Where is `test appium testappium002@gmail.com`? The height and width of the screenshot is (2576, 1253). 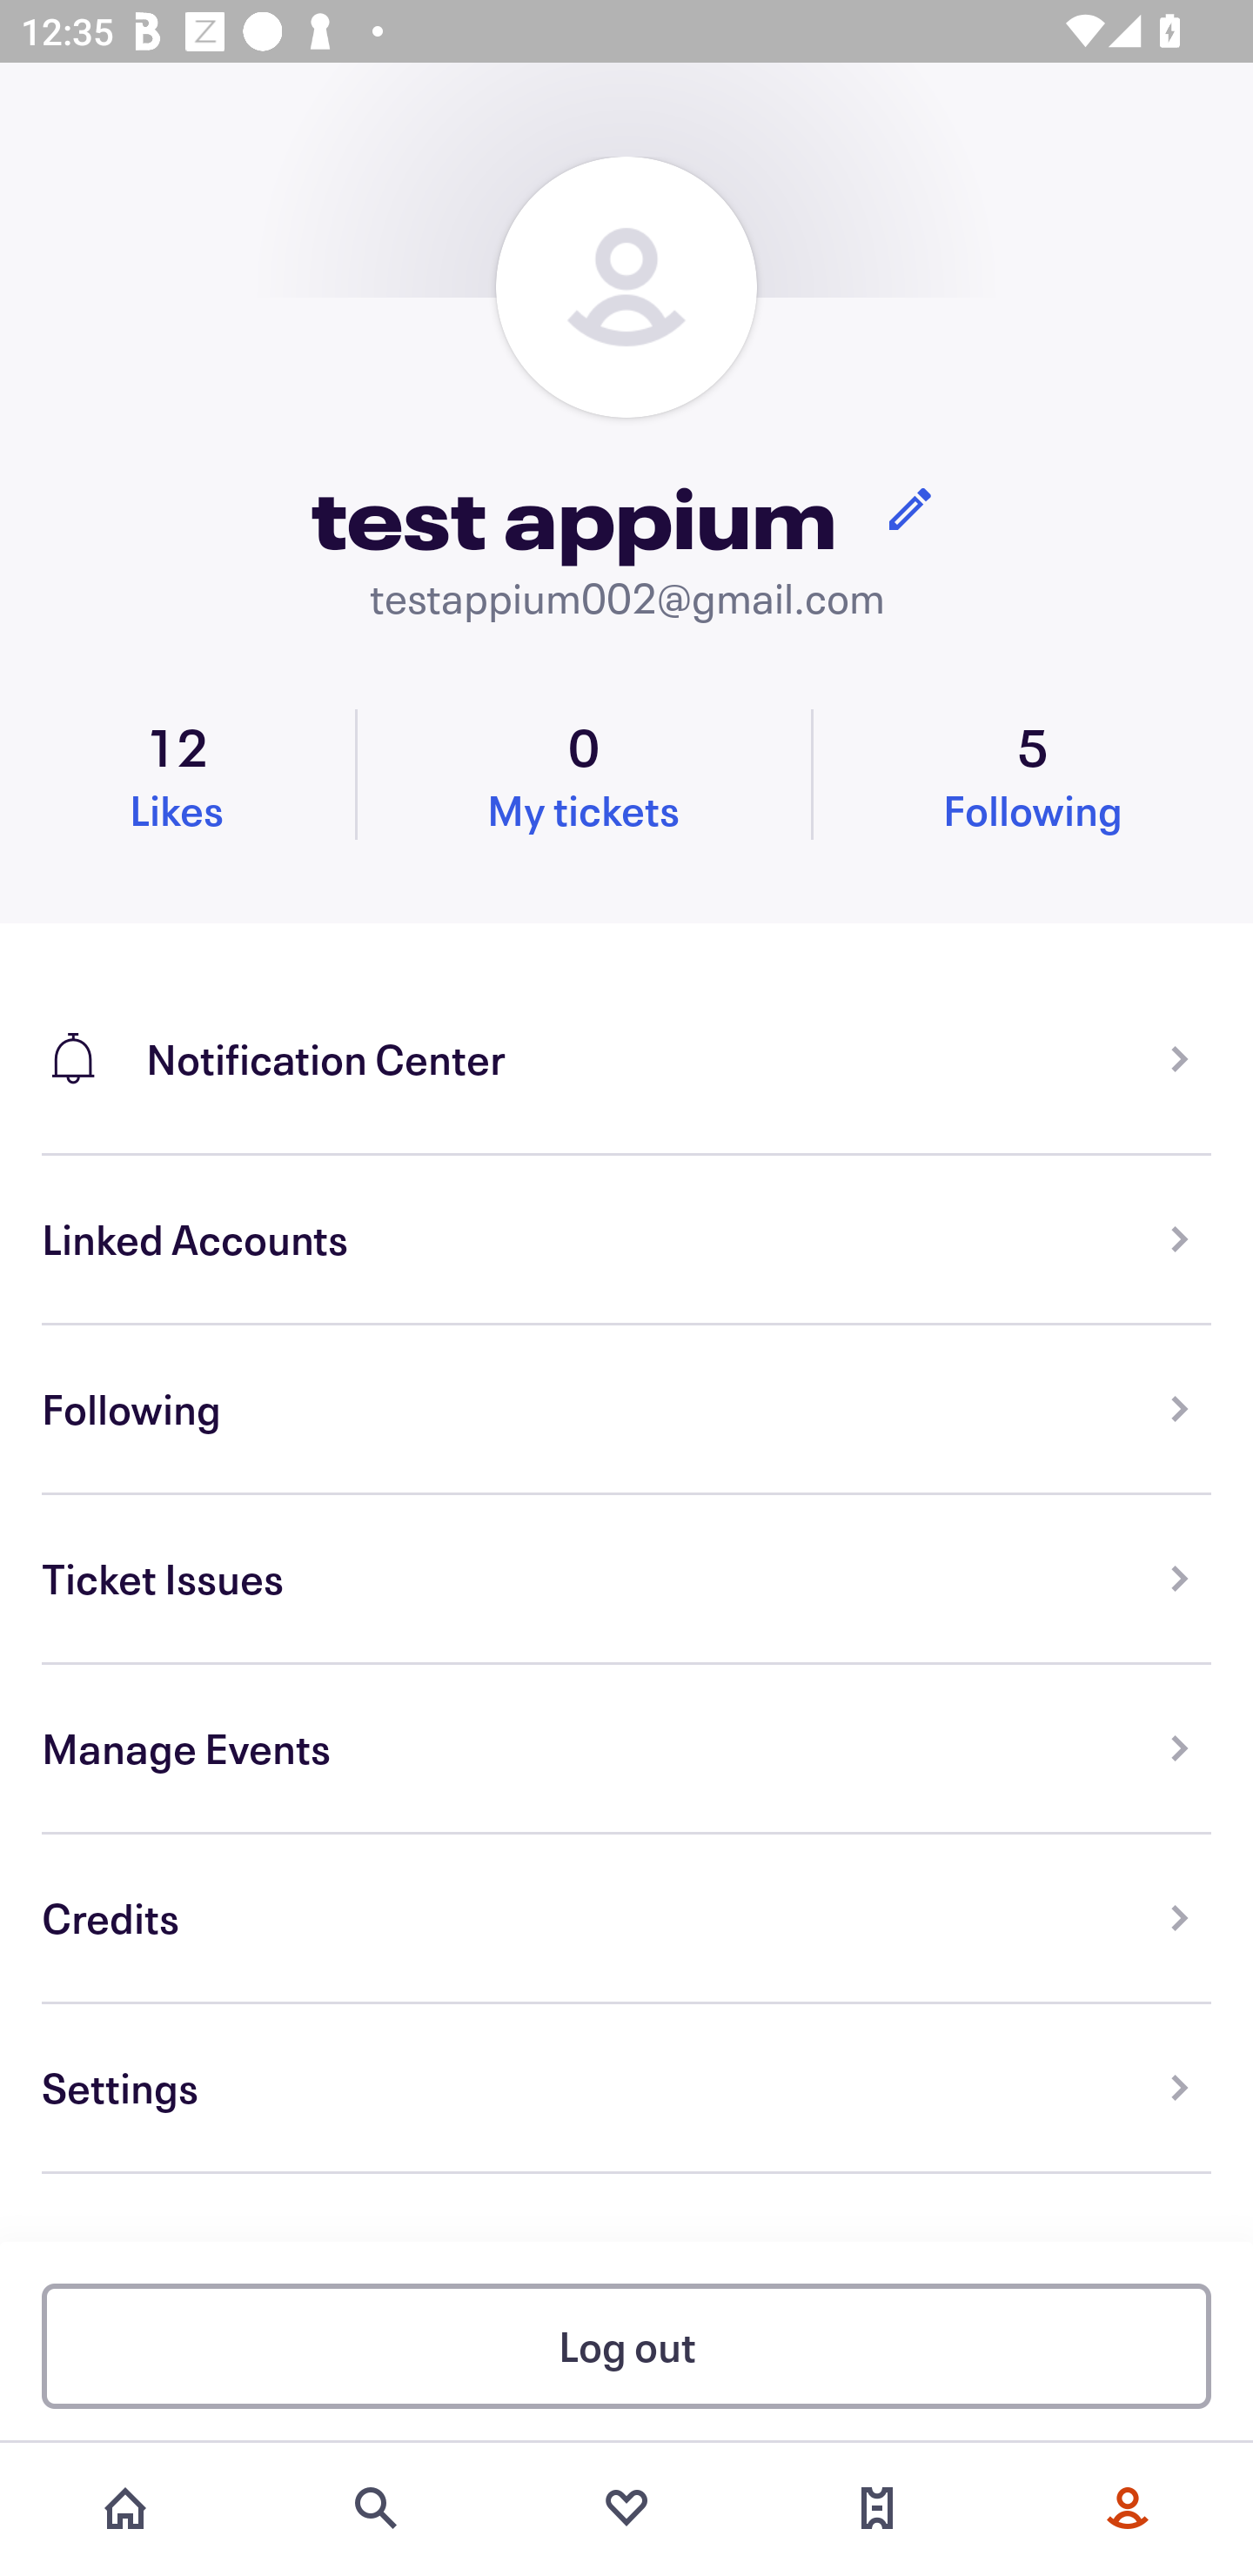
test appium testappium002@gmail.com is located at coordinates (626, 392).